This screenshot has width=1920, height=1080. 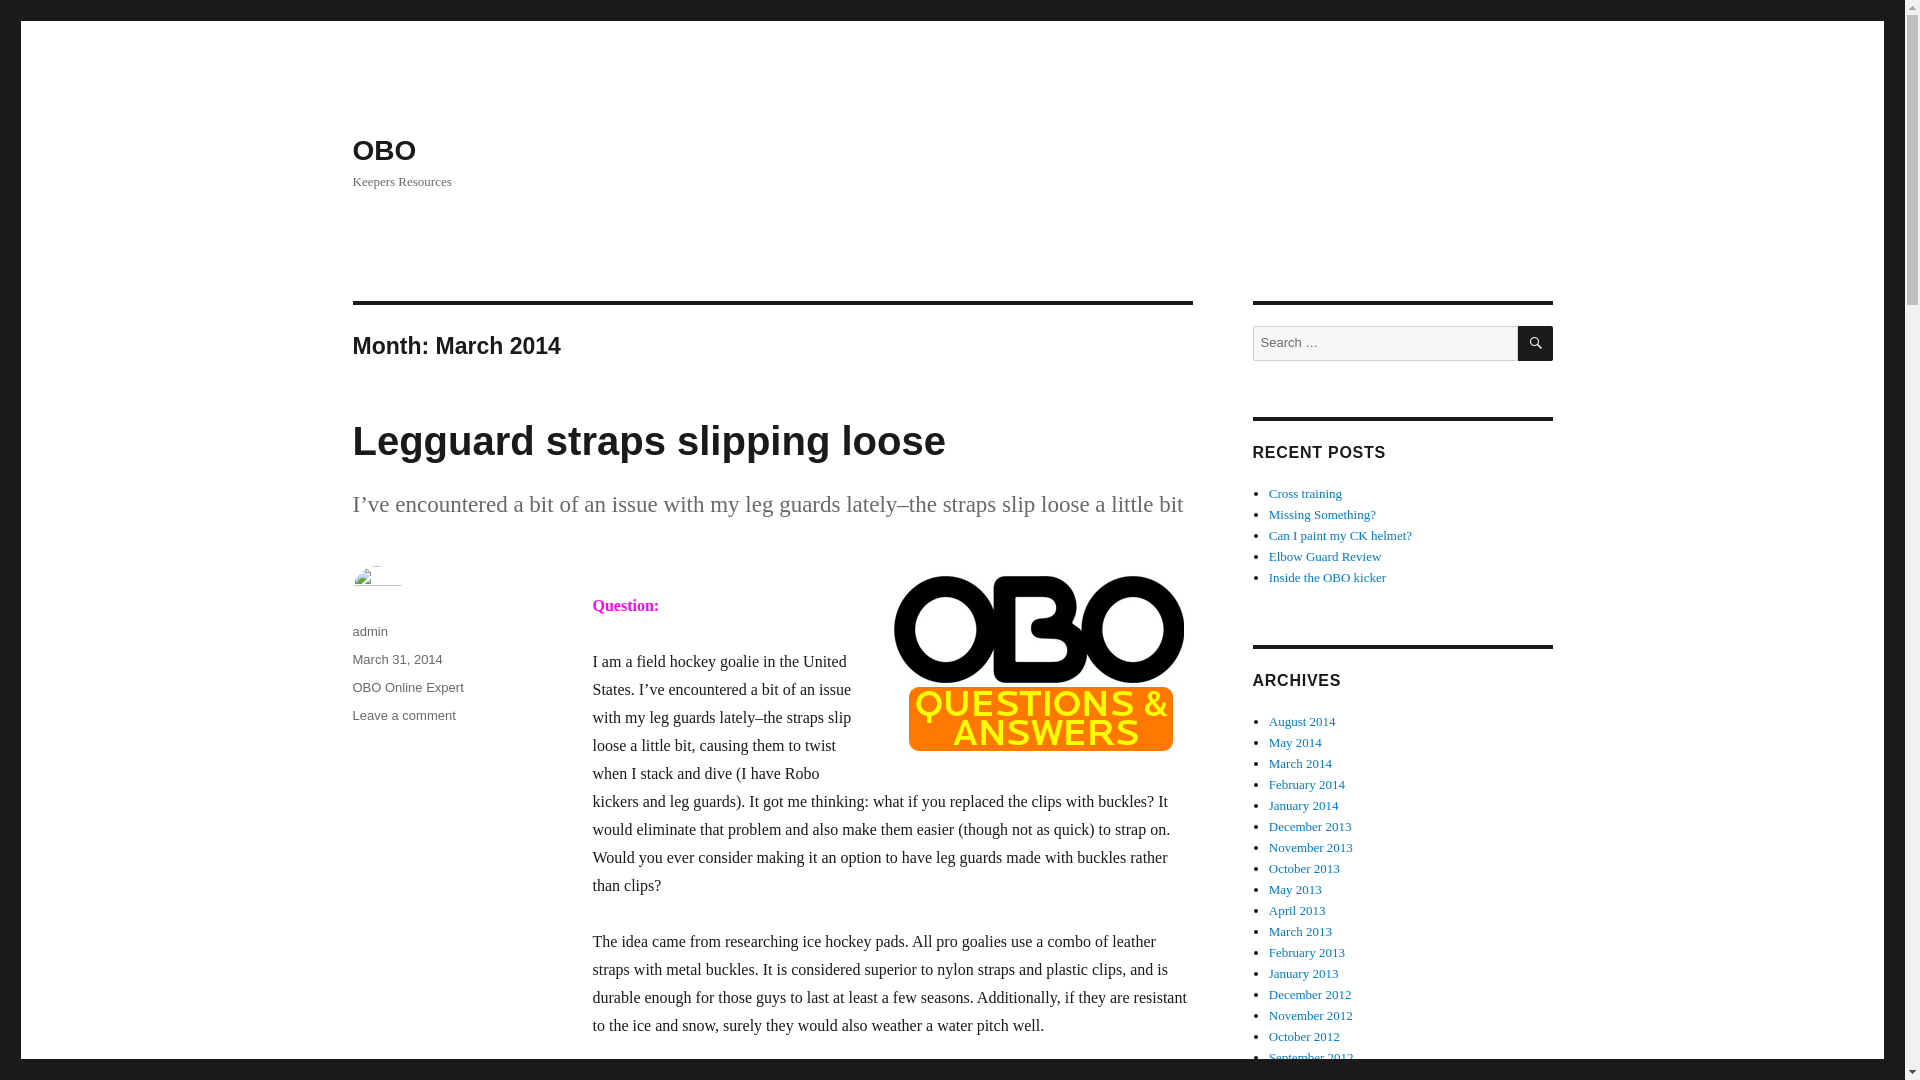 What do you see at coordinates (1302, 721) in the screenshot?
I see `August 2014` at bounding box center [1302, 721].